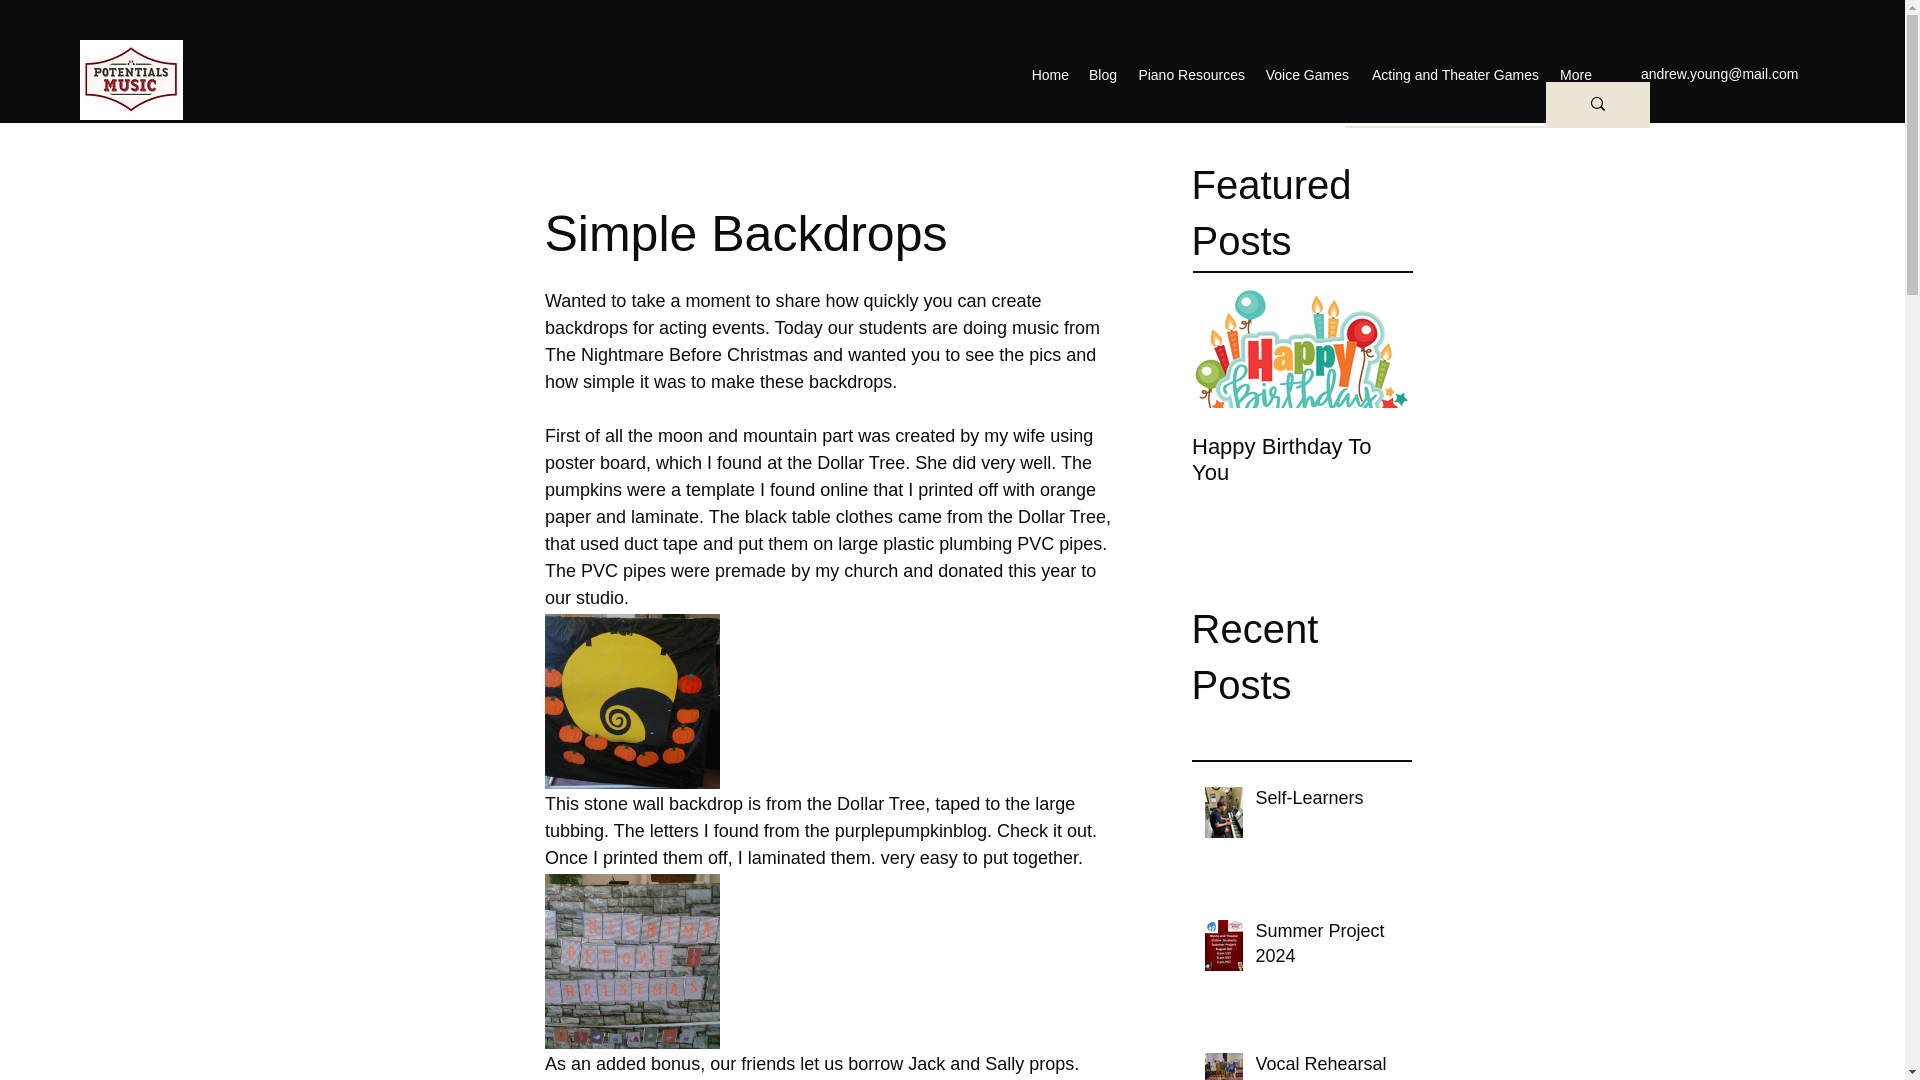  Describe the element at coordinates (1327, 1066) in the screenshot. I see `Vocal Rehearsal for Summer Project` at that location.